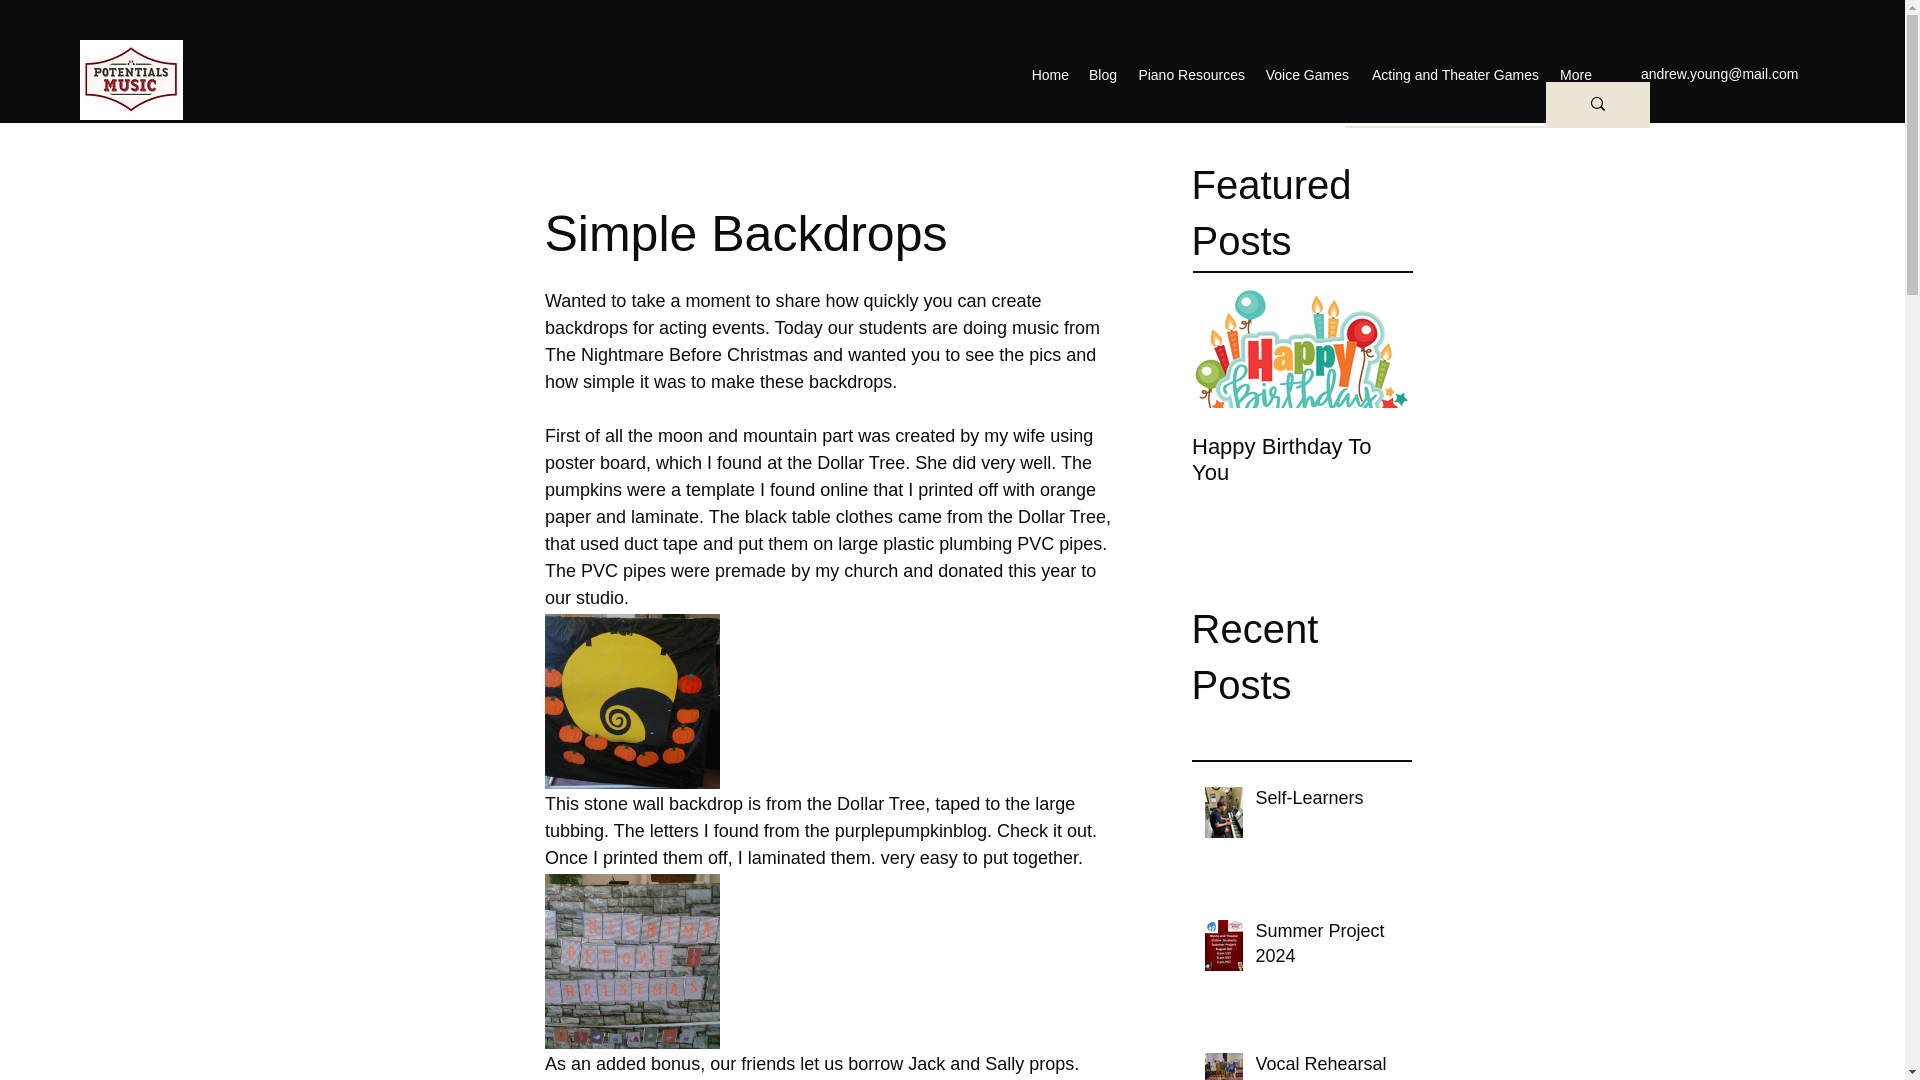  Describe the element at coordinates (1327, 1066) in the screenshot. I see `Vocal Rehearsal for Summer Project` at that location.